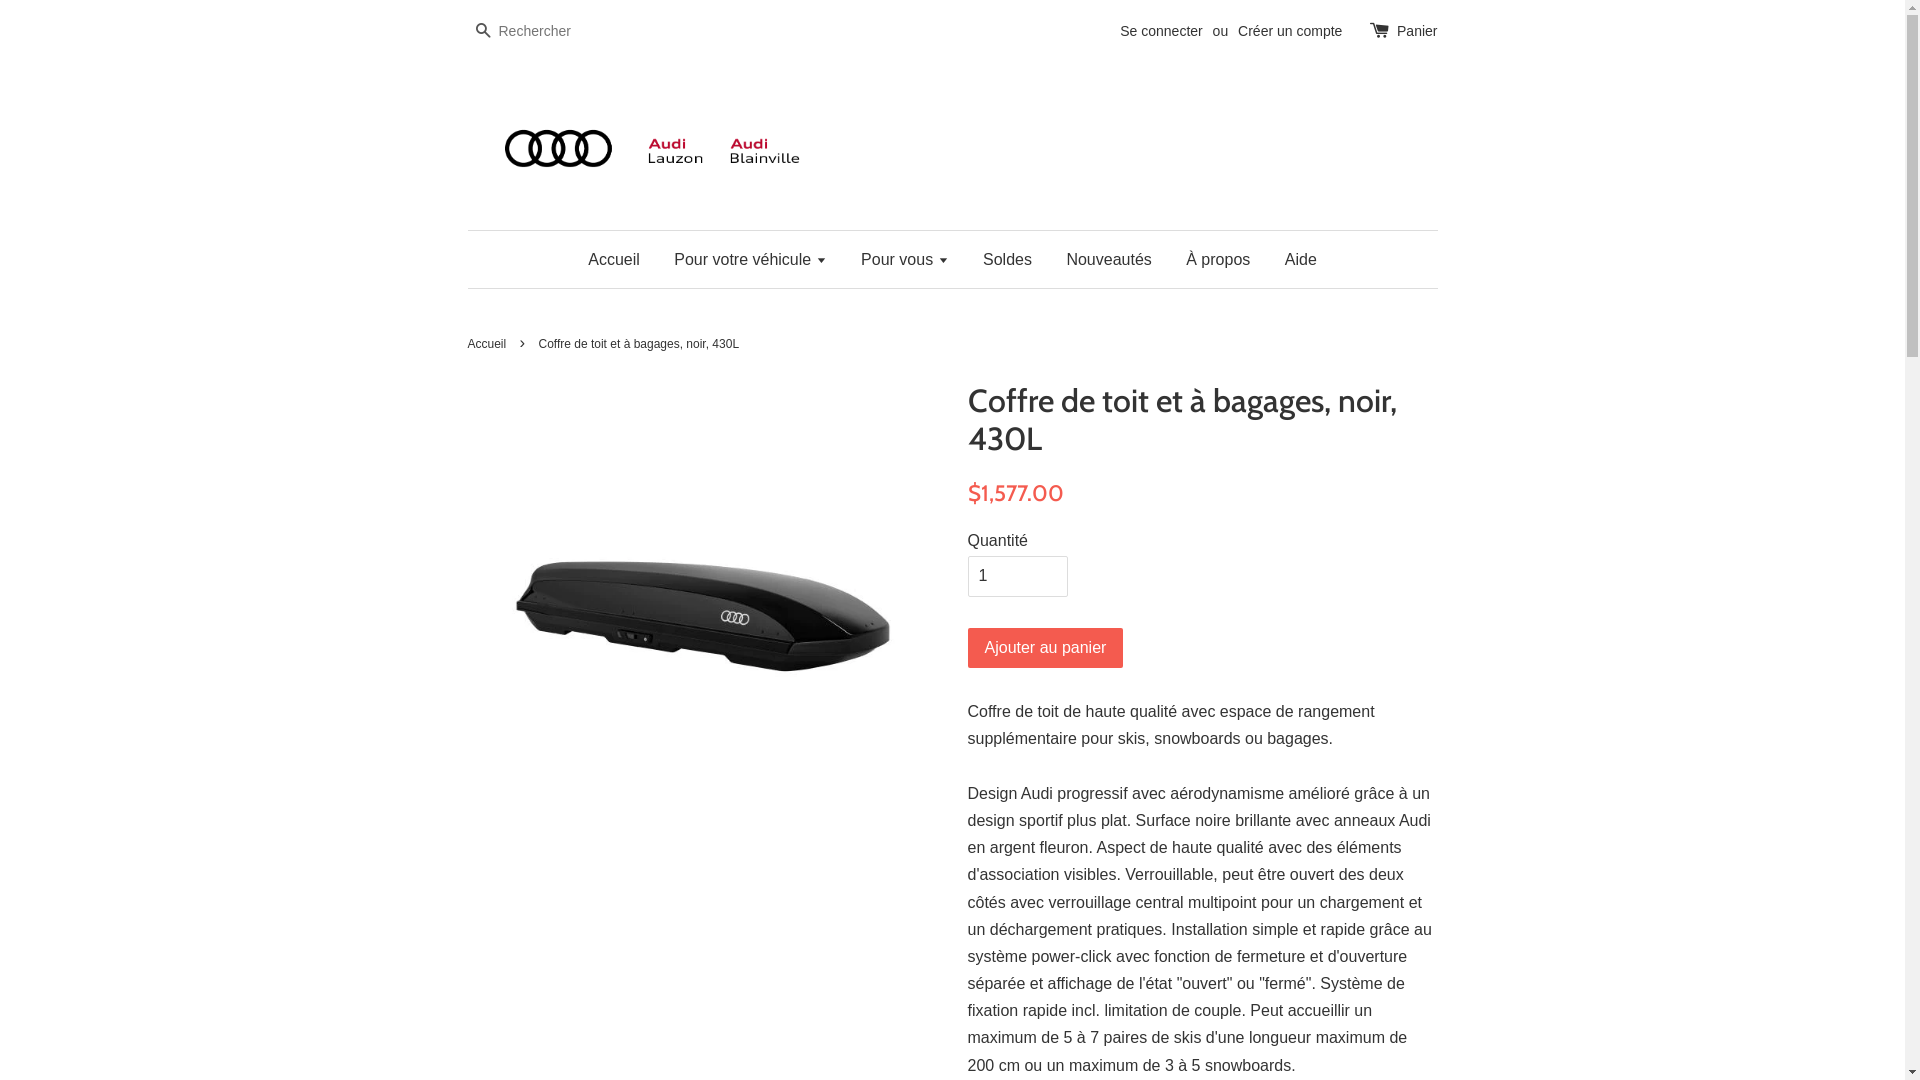 This screenshot has width=1920, height=1080. Describe the element at coordinates (1417, 32) in the screenshot. I see `Panier` at that location.